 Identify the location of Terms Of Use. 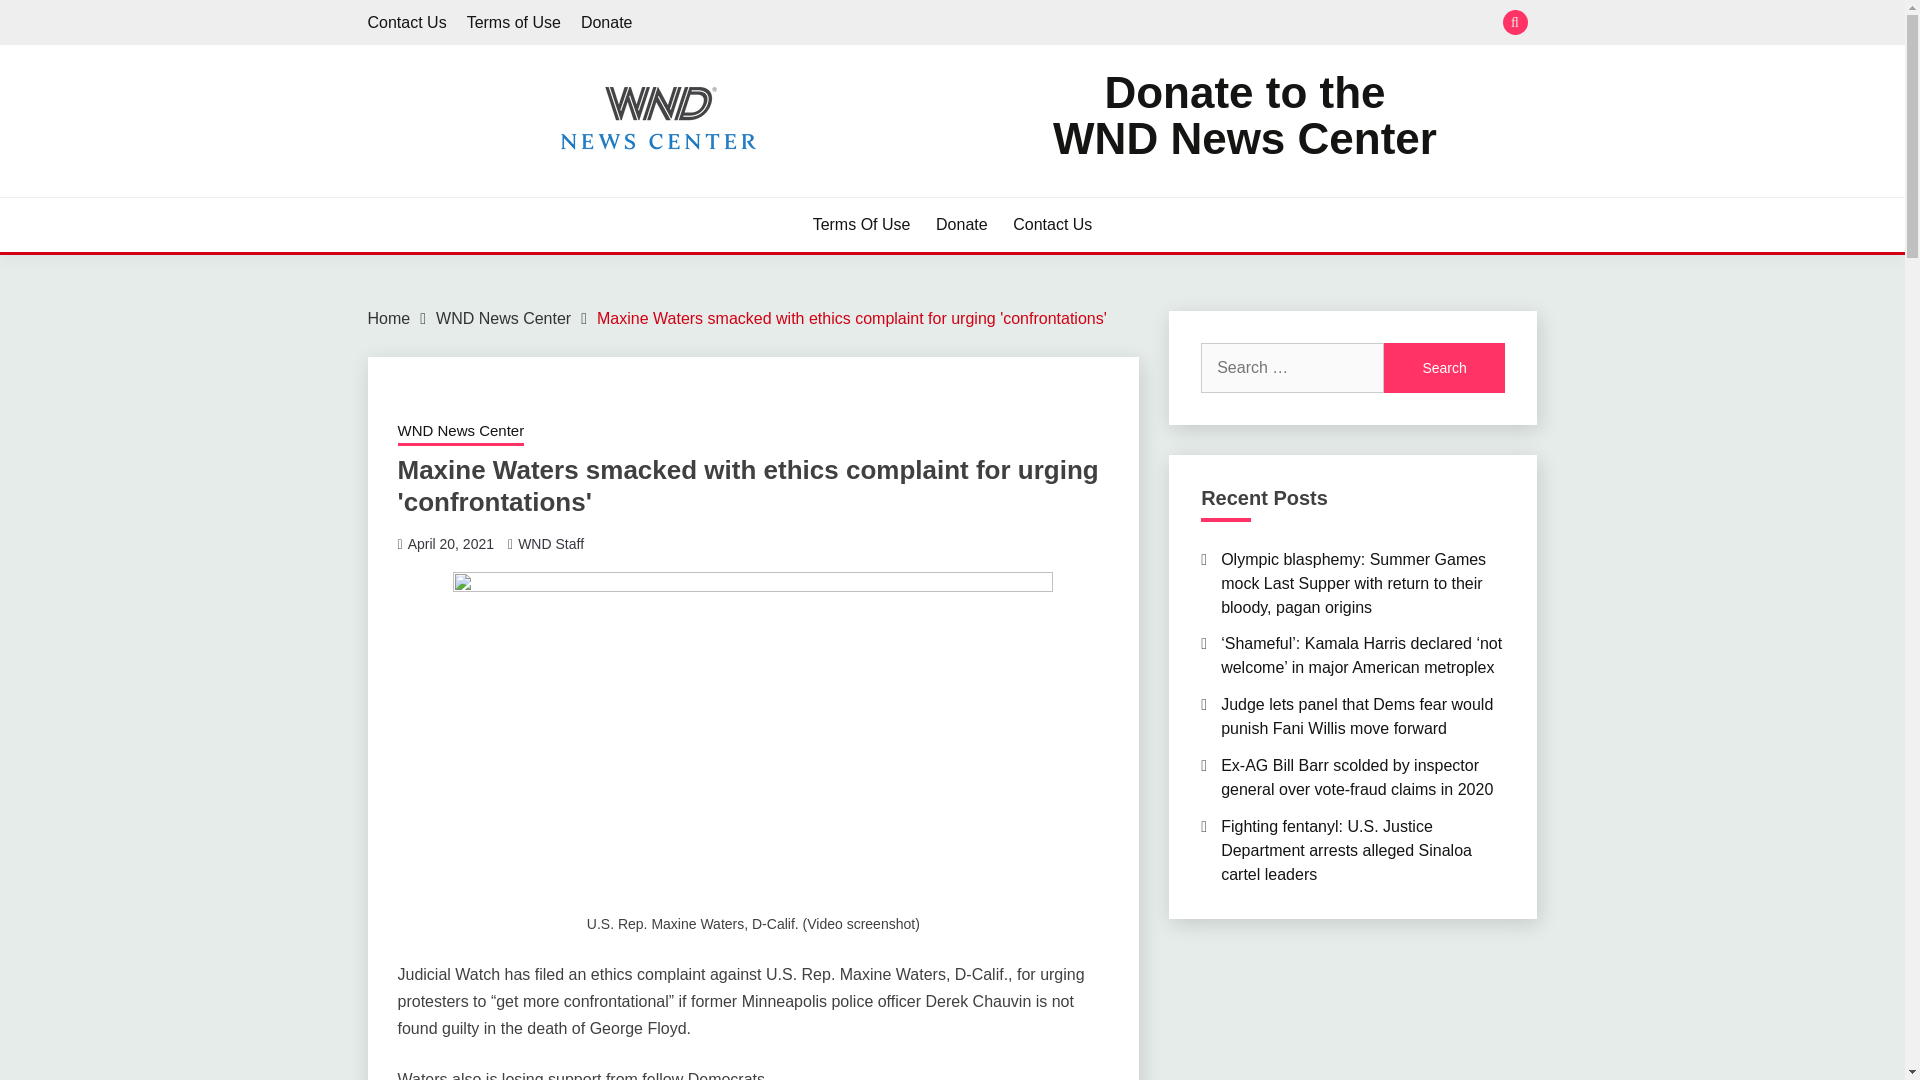
(861, 224).